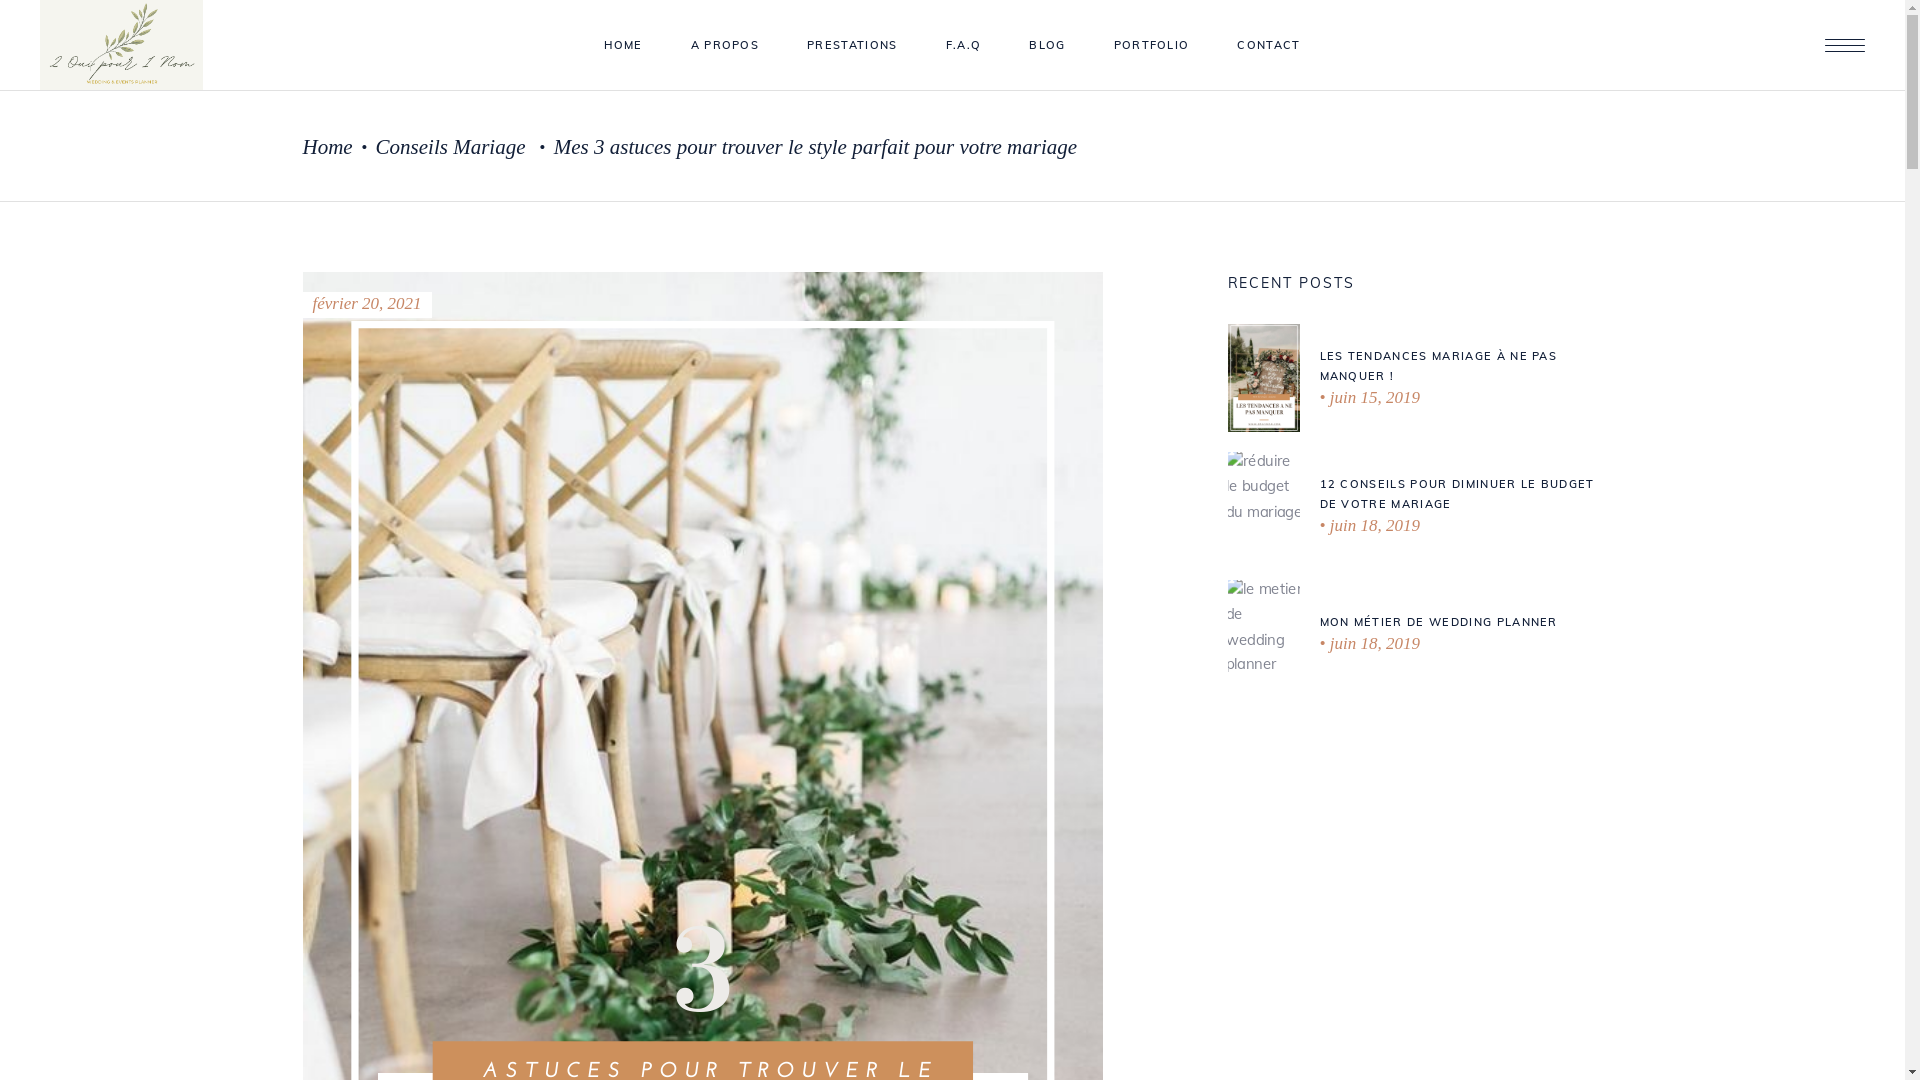 The image size is (1920, 1080). Describe the element at coordinates (1370, 526) in the screenshot. I see `juin 18, 2019` at that location.